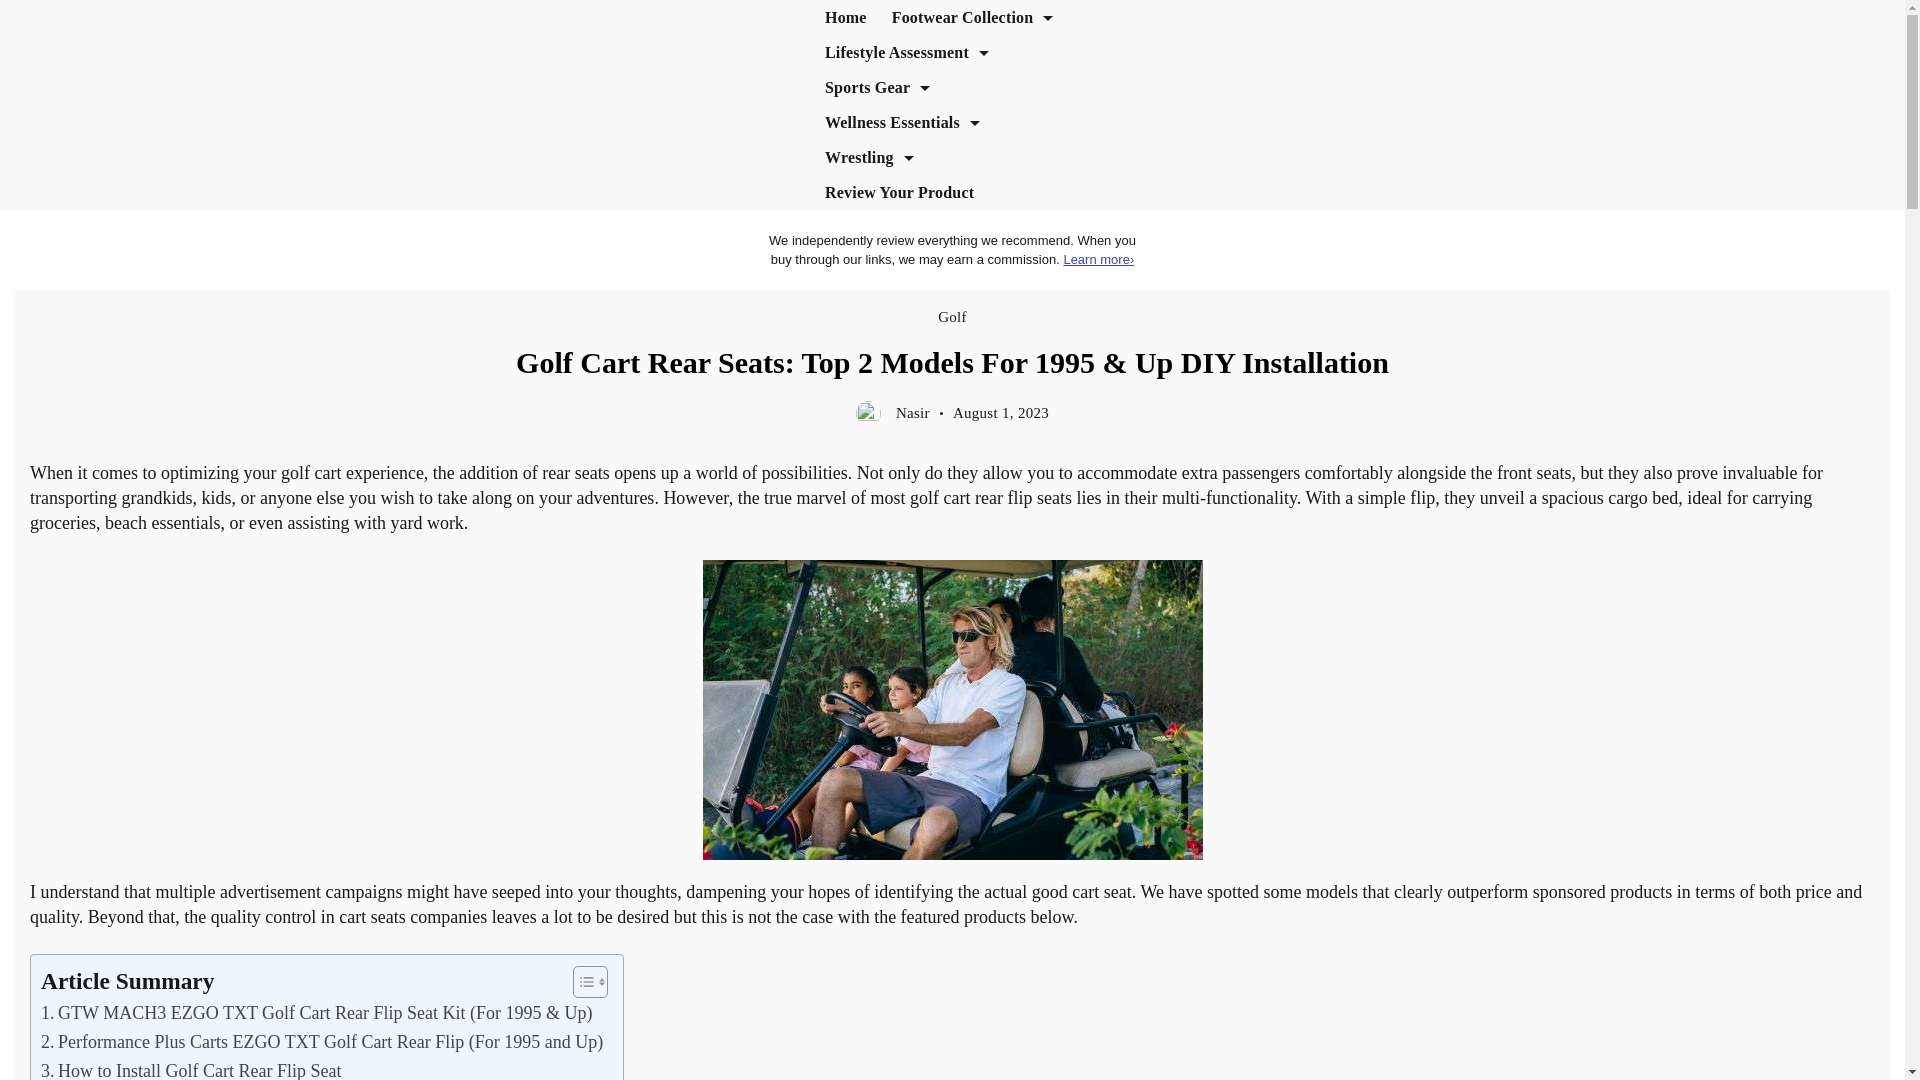 This screenshot has height=1080, width=1920. What do you see at coordinates (972, 17) in the screenshot?
I see `Footwear Collection` at bounding box center [972, 17].